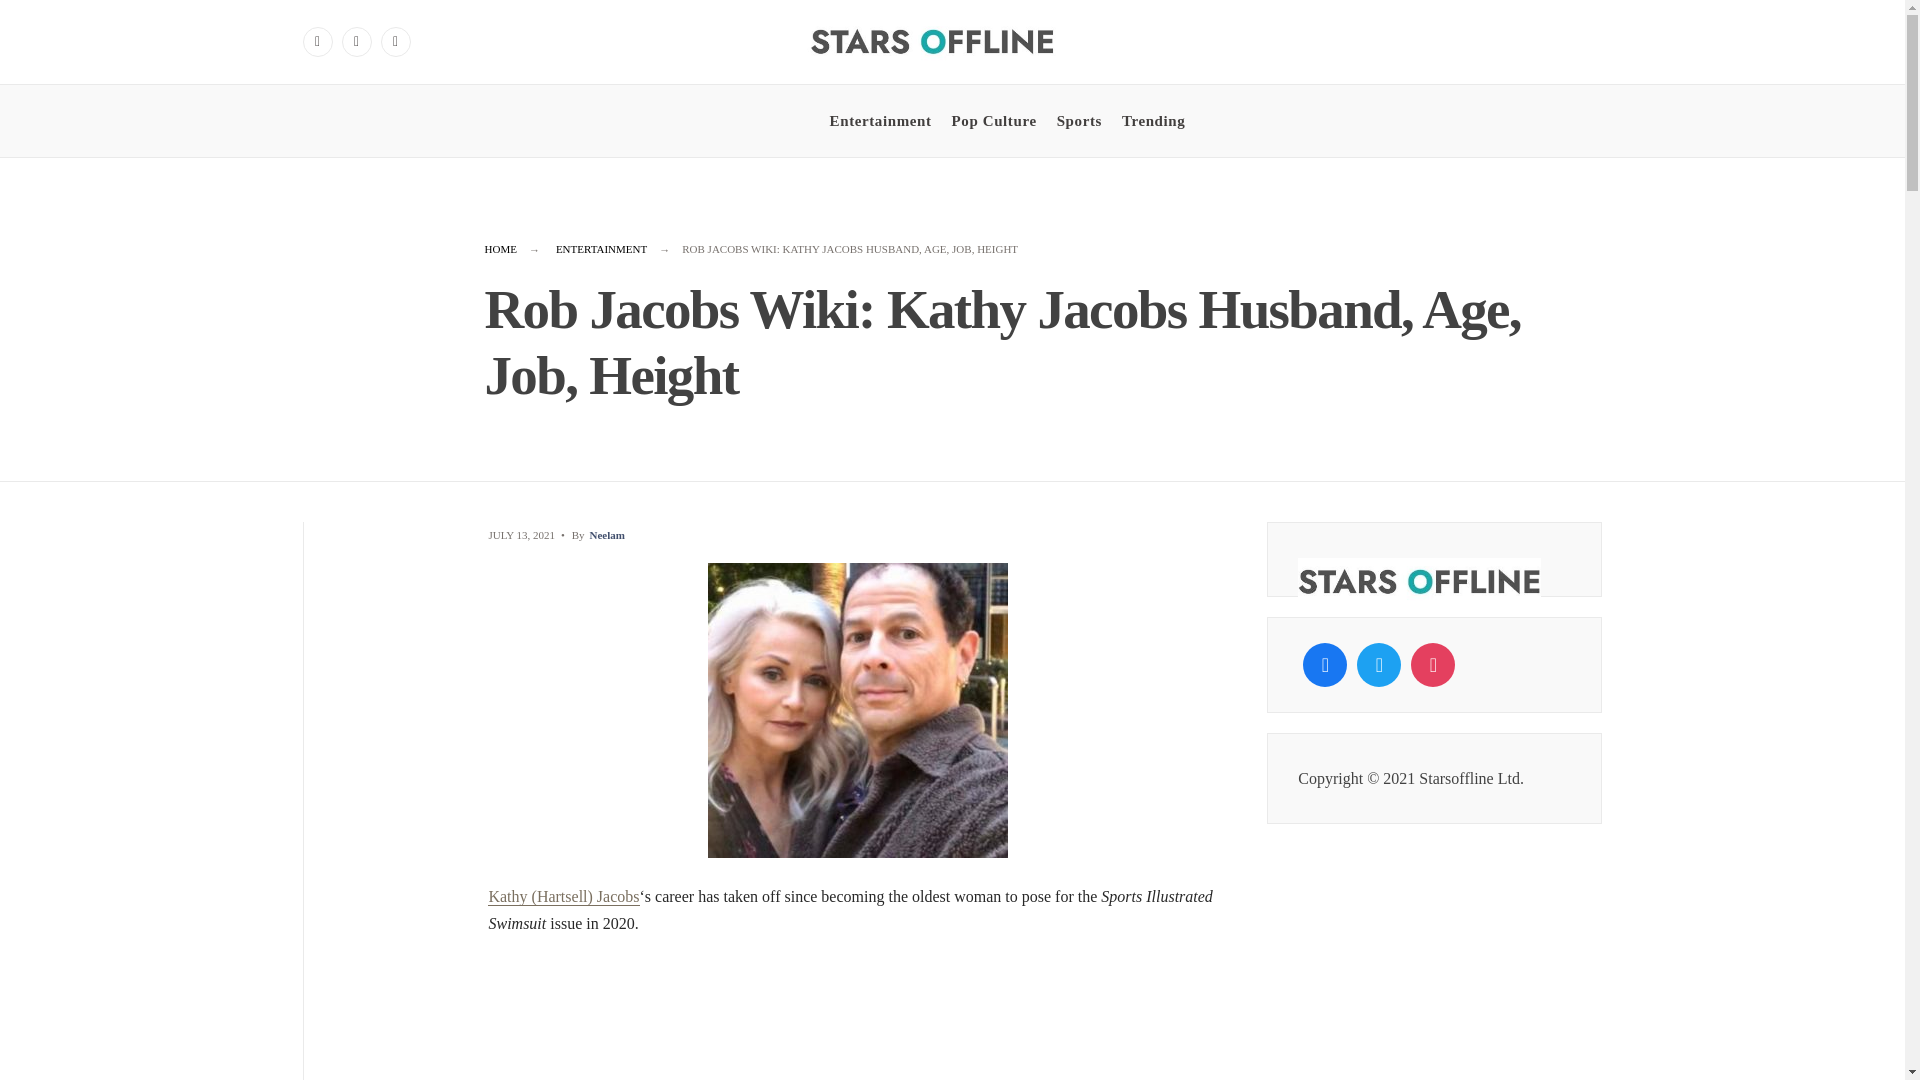 The height and width of the screenshot is (1080, 1920). What do you see at coordinates (880, 120) in the screenshot?
I see `Entertainment` at bounding box center [880, 120].